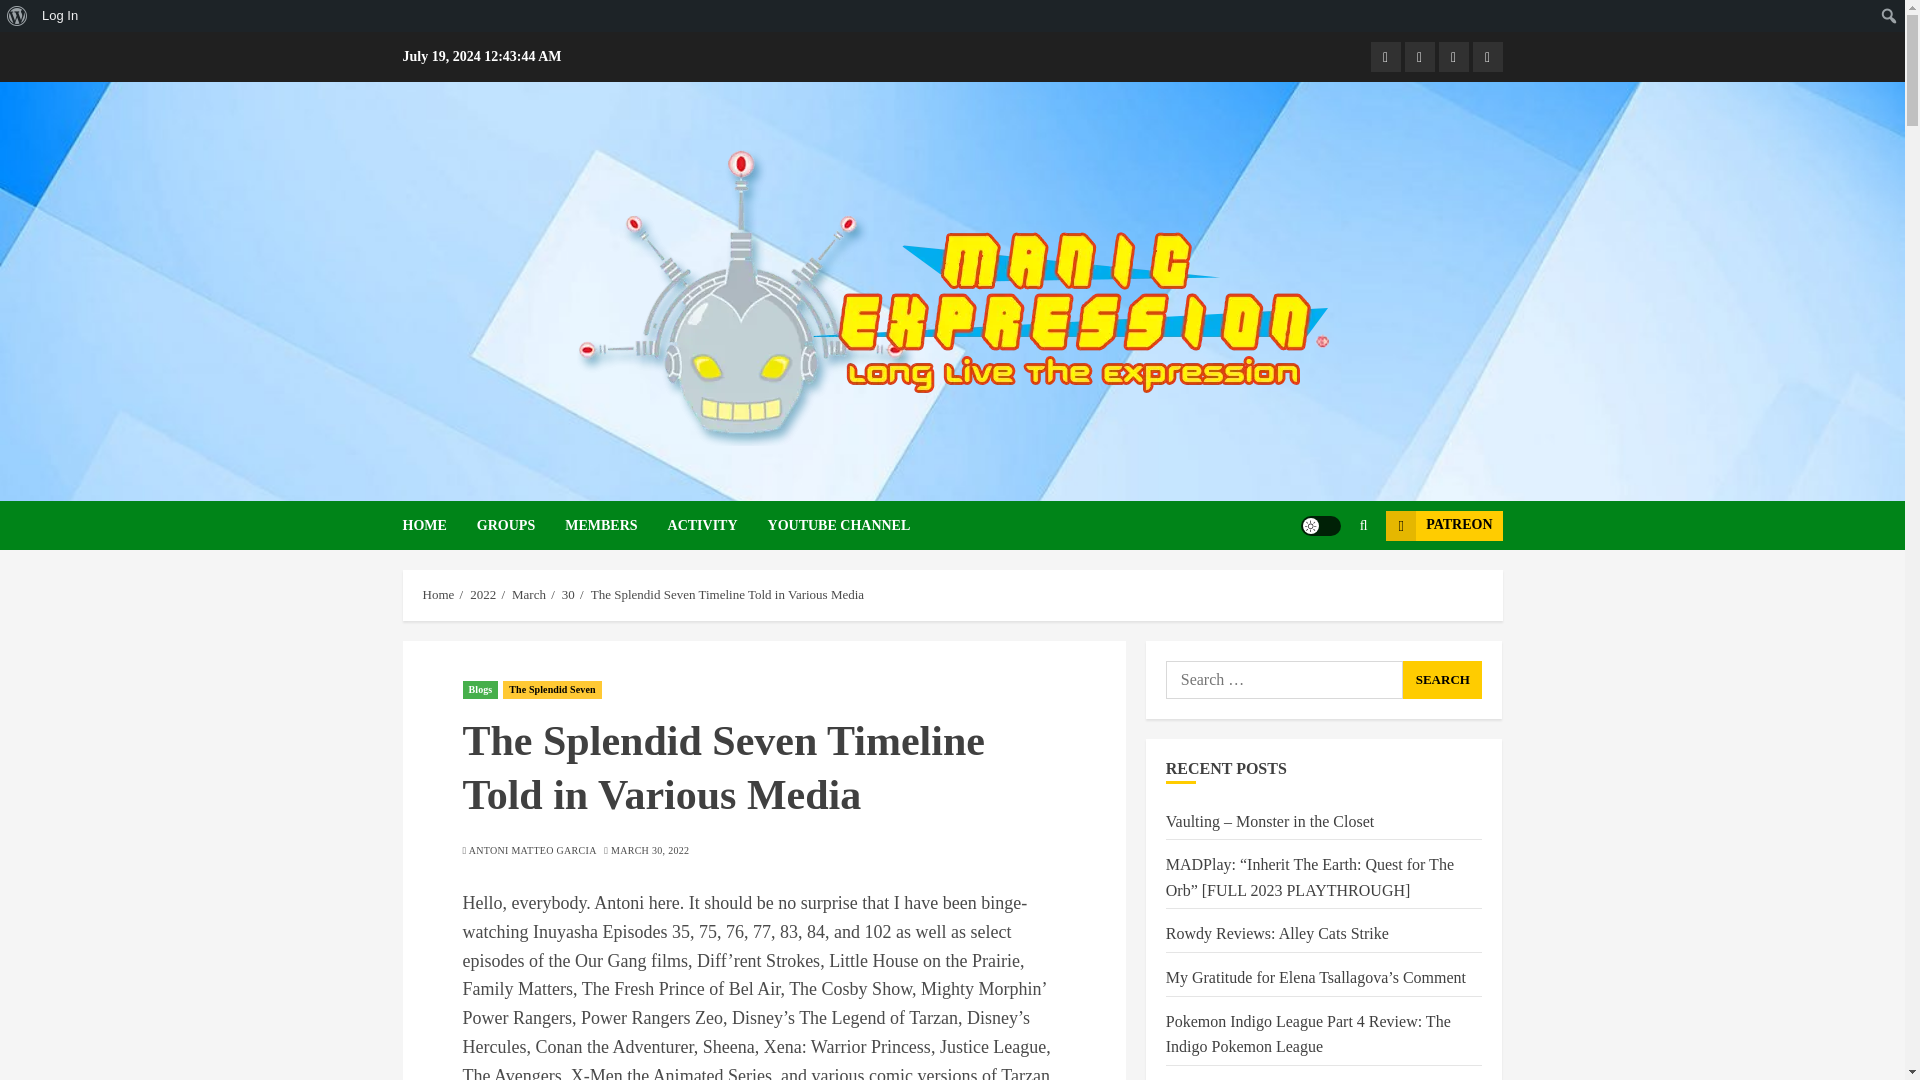 This screenshot has height=1080, width=1920. Describe the element at coordinates (20, 16) in the screenshot. I see `Search` at that location.